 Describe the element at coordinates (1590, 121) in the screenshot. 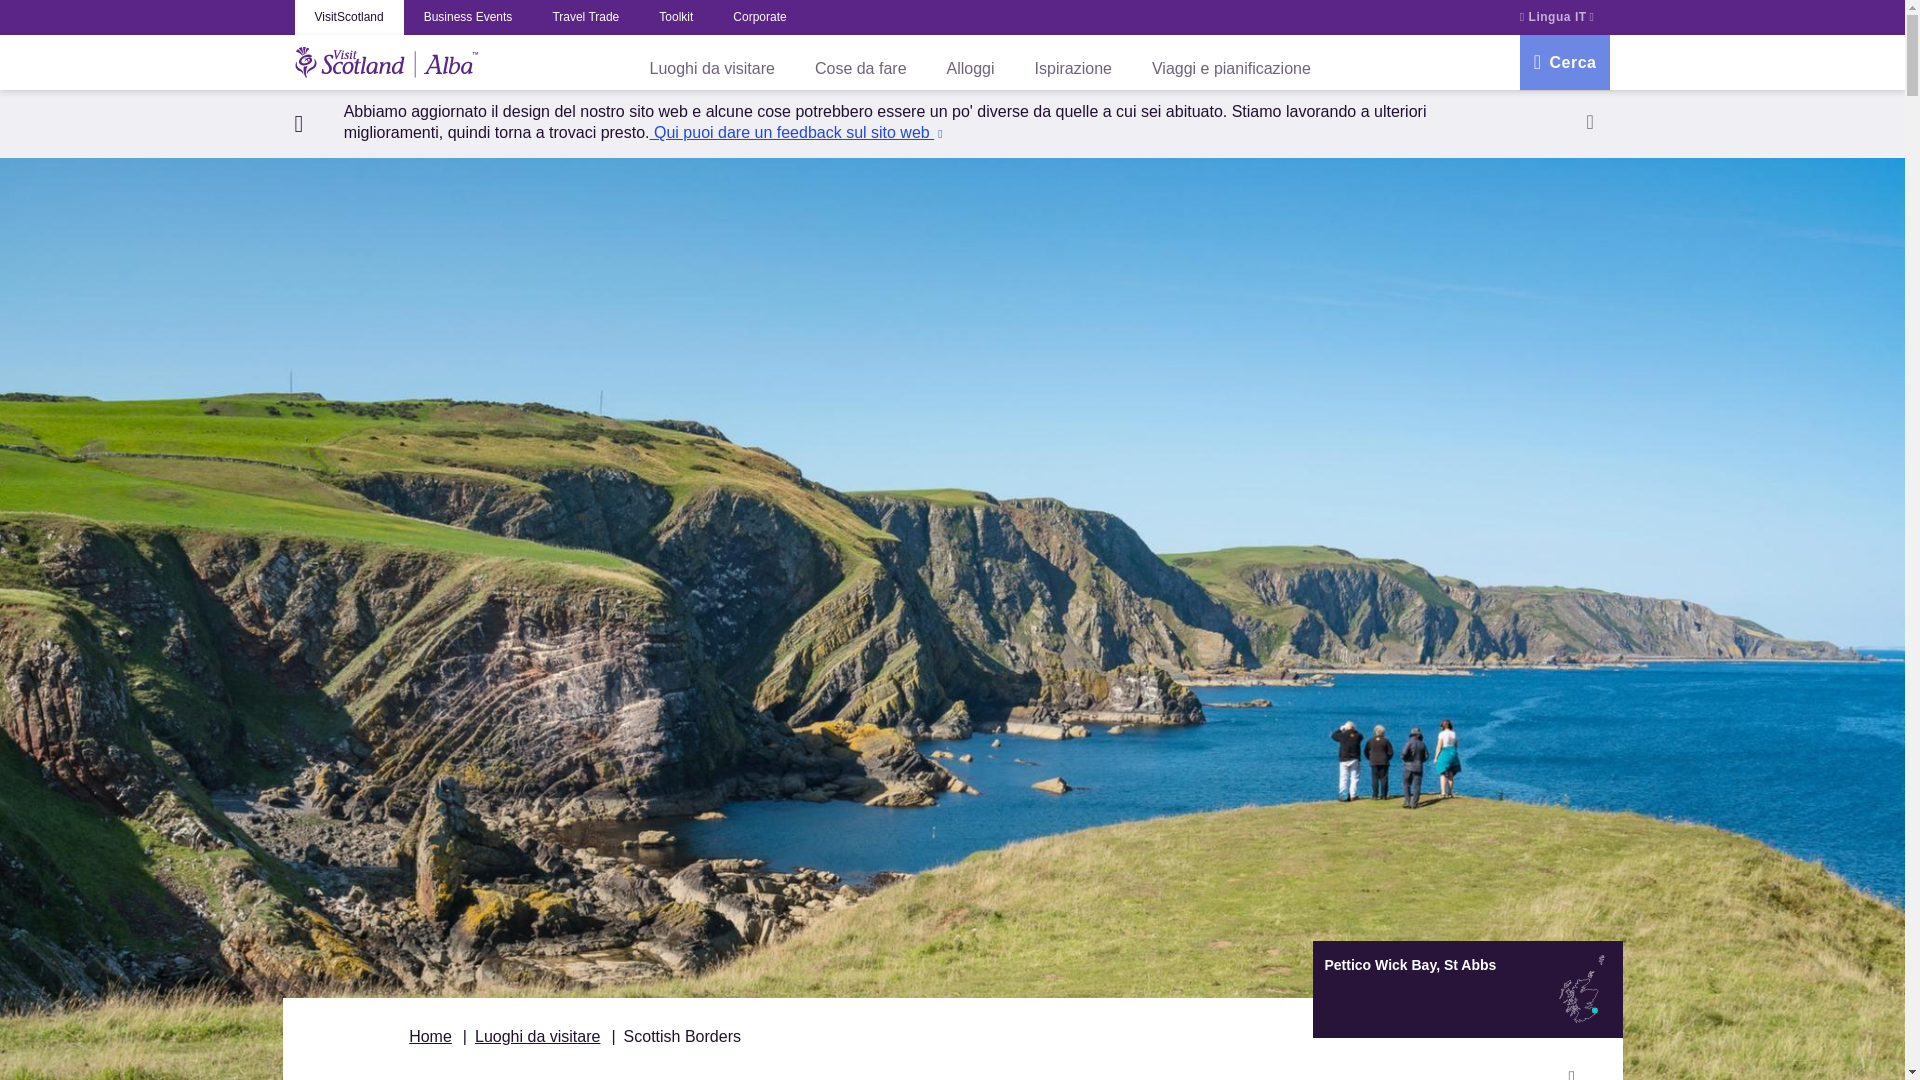

I see `Chiudi` at that location.